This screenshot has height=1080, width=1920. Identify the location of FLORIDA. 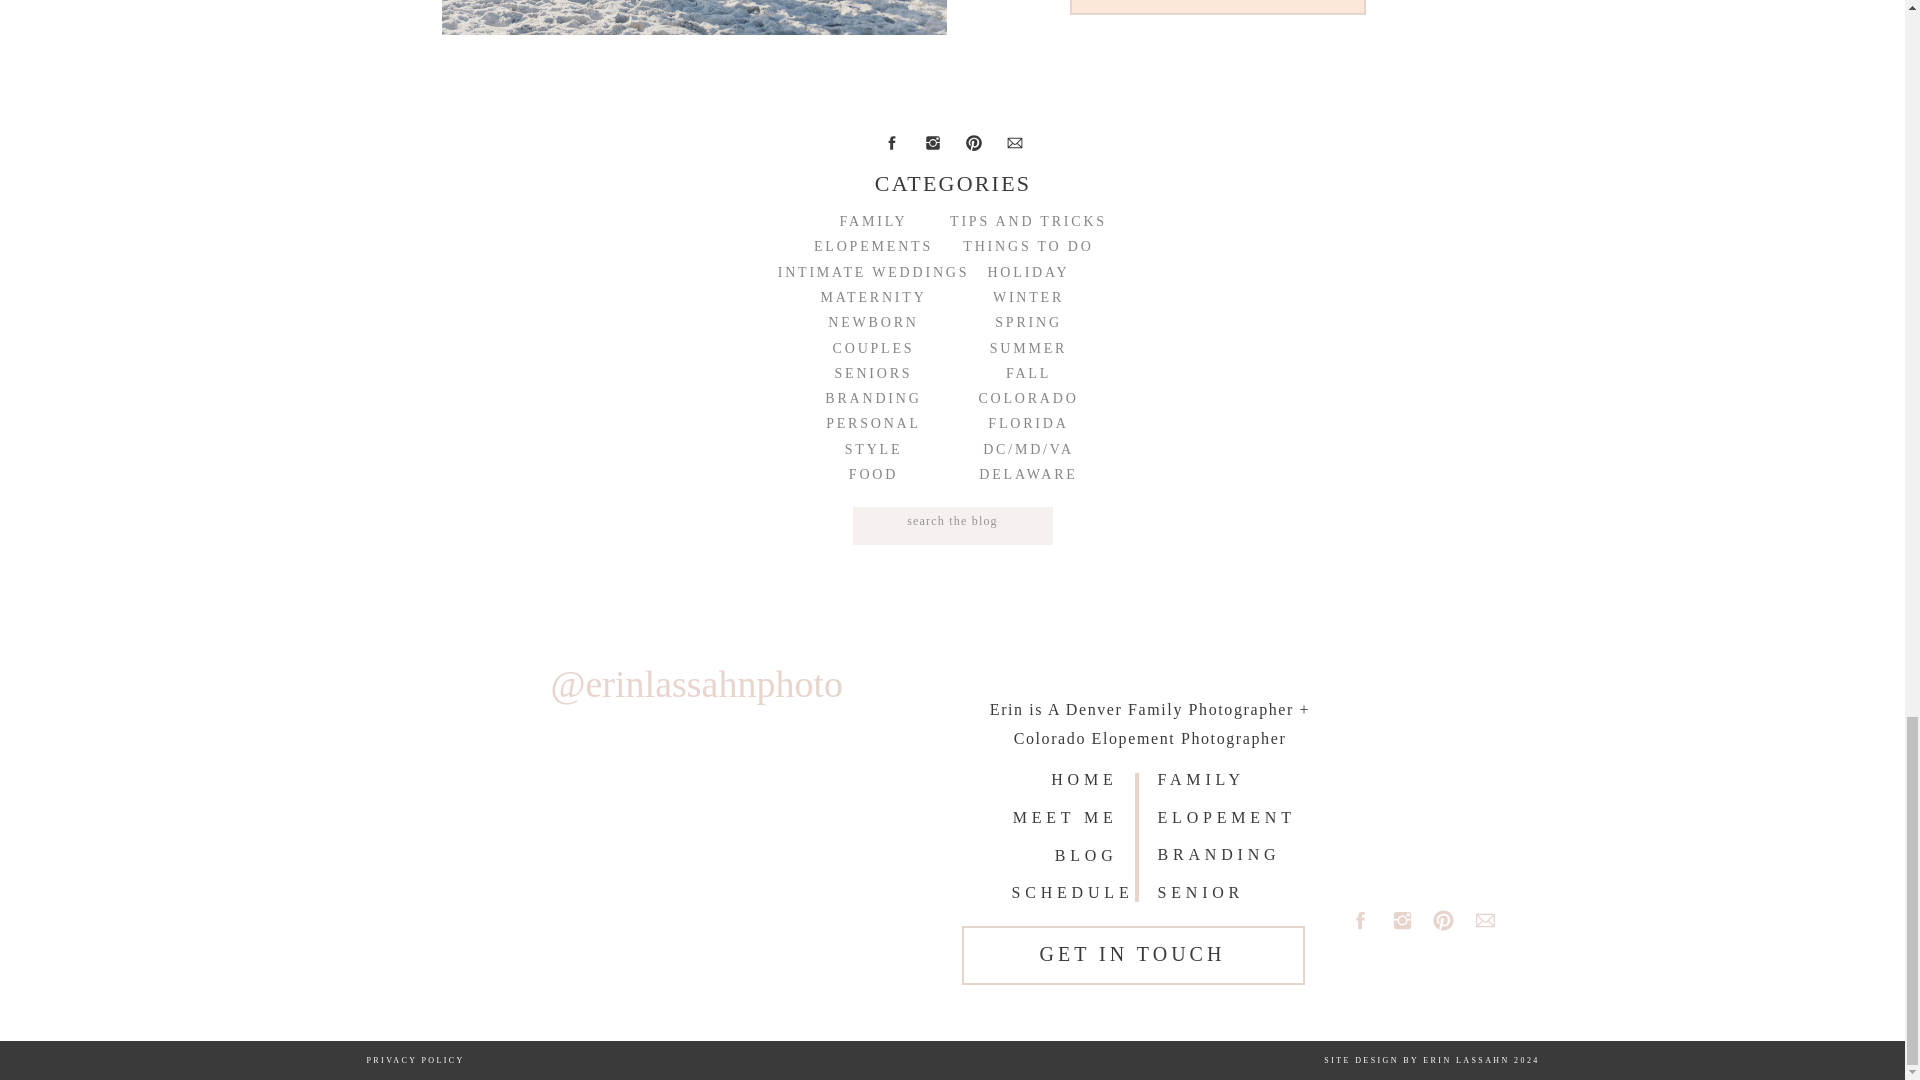
(1028, 423).